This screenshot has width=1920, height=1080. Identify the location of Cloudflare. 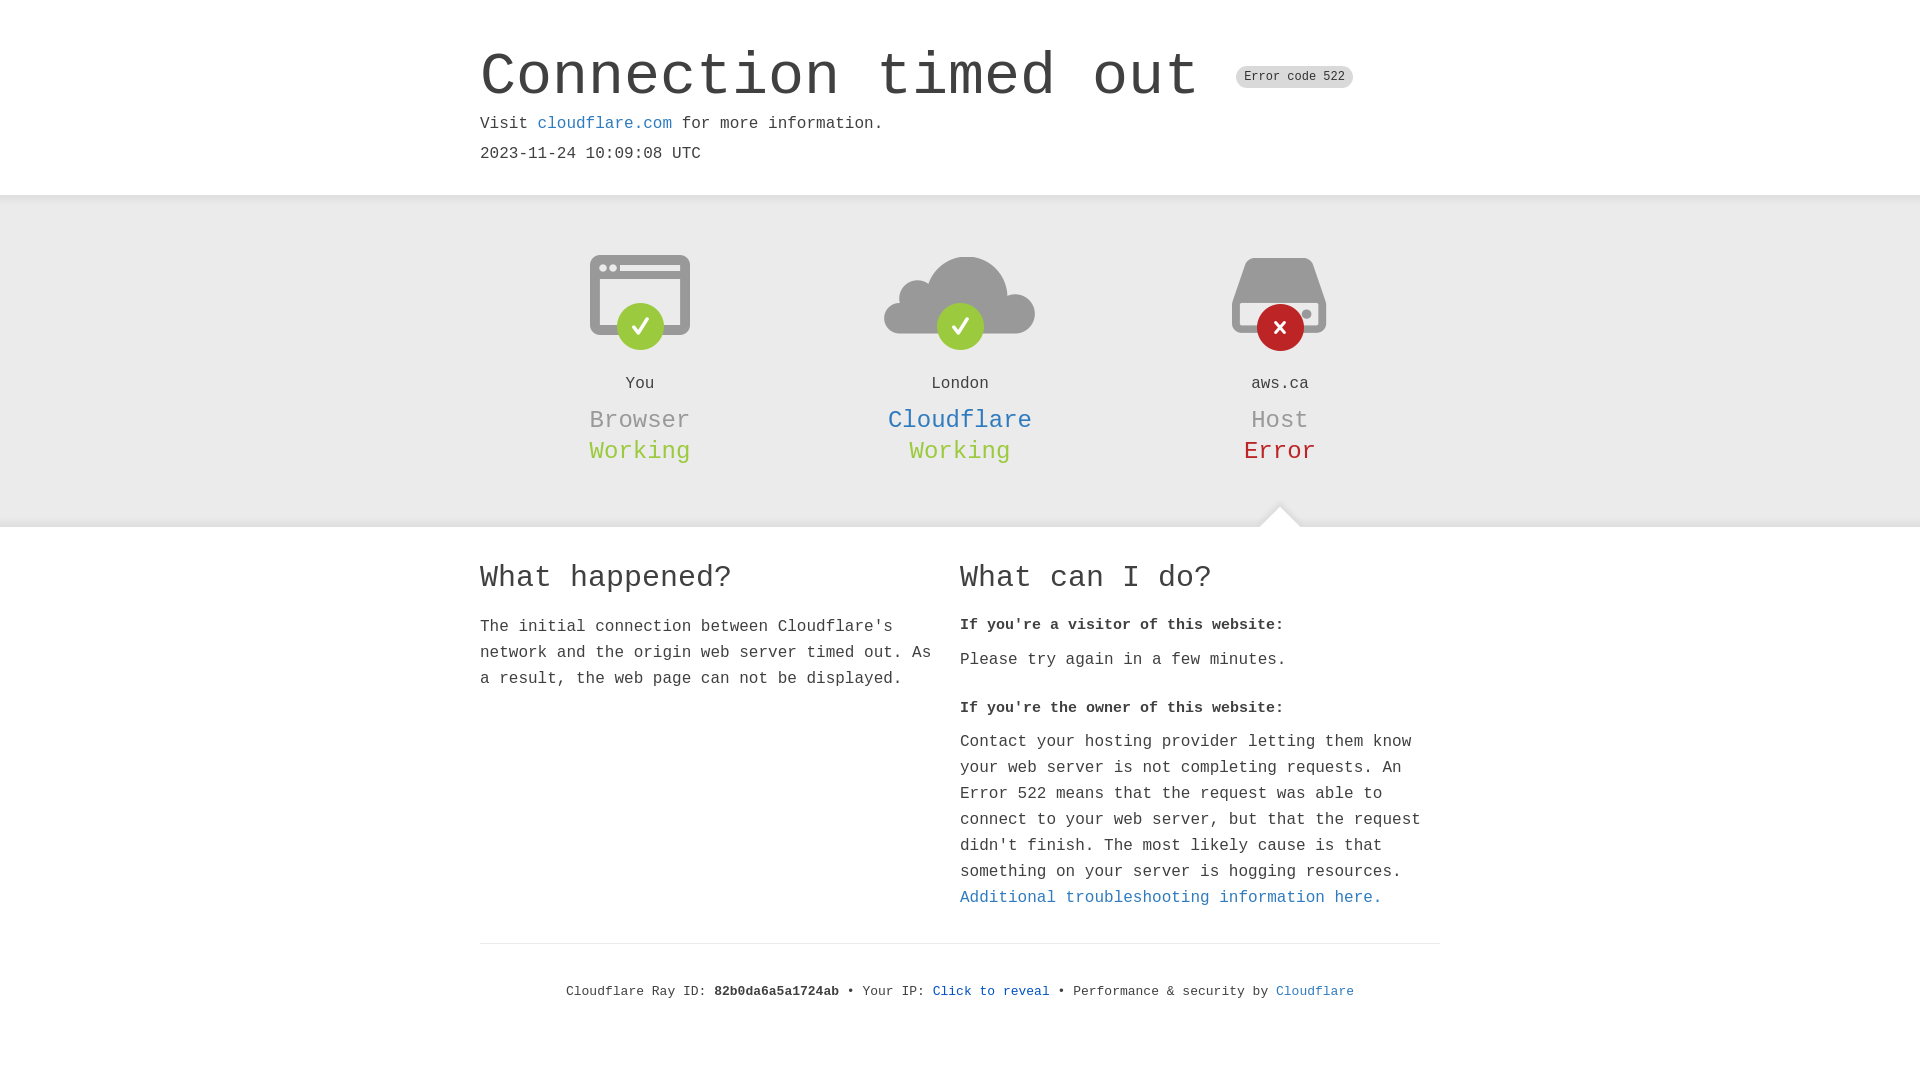
(960, 420).